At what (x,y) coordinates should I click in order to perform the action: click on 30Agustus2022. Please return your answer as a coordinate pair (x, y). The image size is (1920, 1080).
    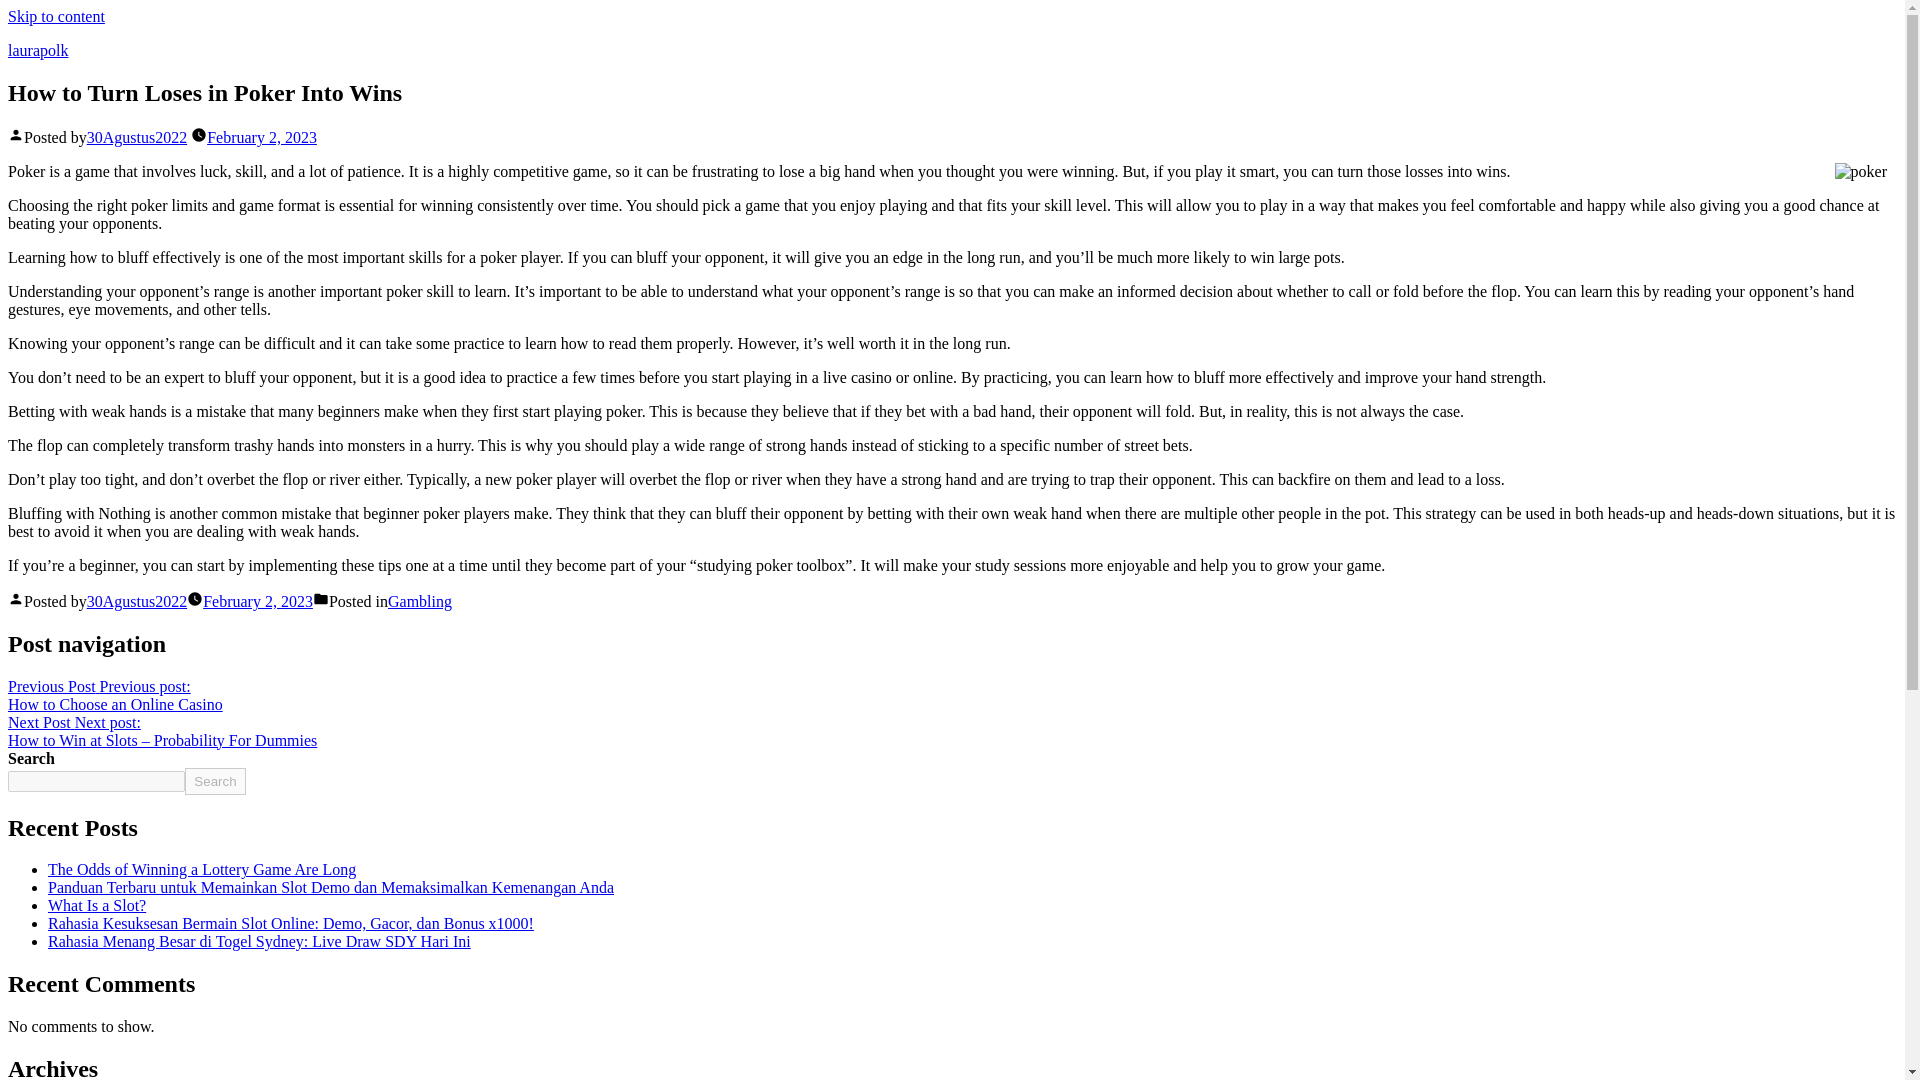
    Looking at the image, I should click on (114, 695).